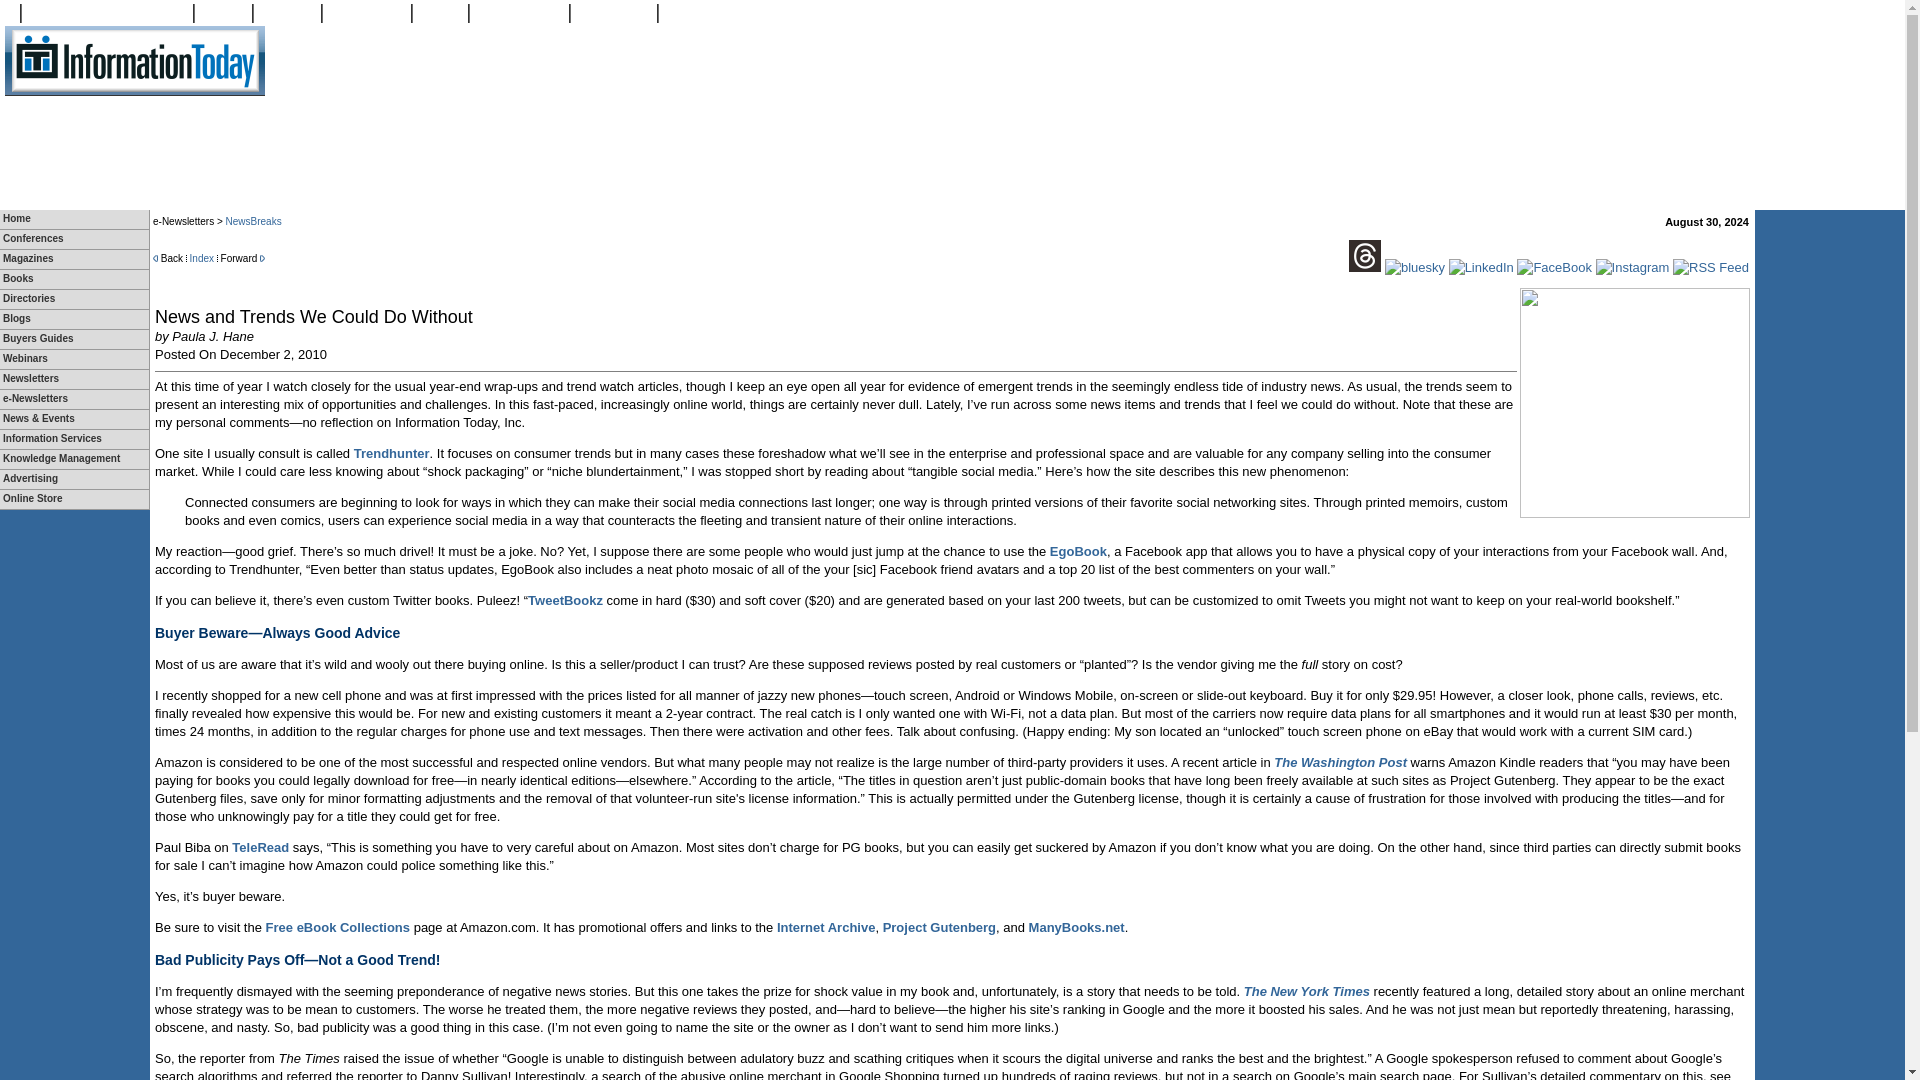 Image resolution: width=1920 pixels, height=1080 pixels. Describe the element at coordinates (74, 218) in the screenshot. I see `Home` at that location.